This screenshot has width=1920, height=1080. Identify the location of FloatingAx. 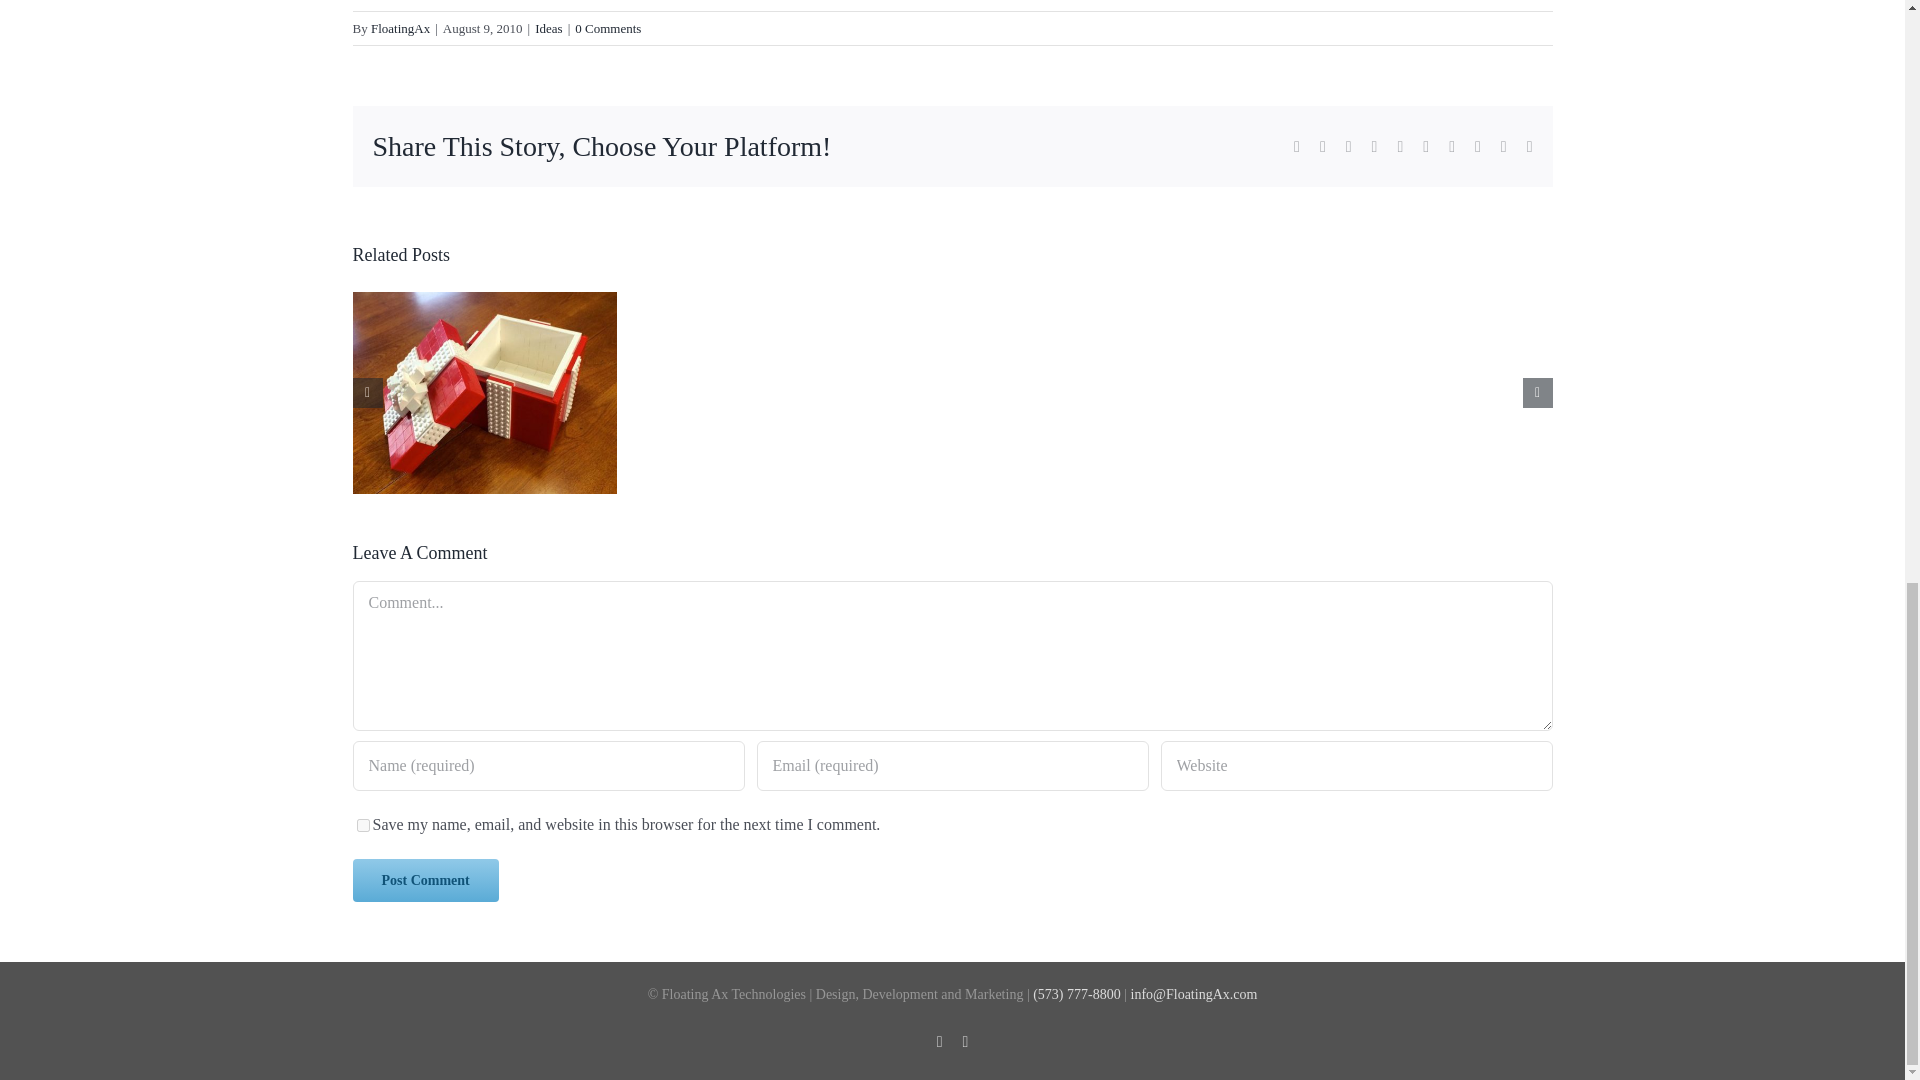
(400, 28).